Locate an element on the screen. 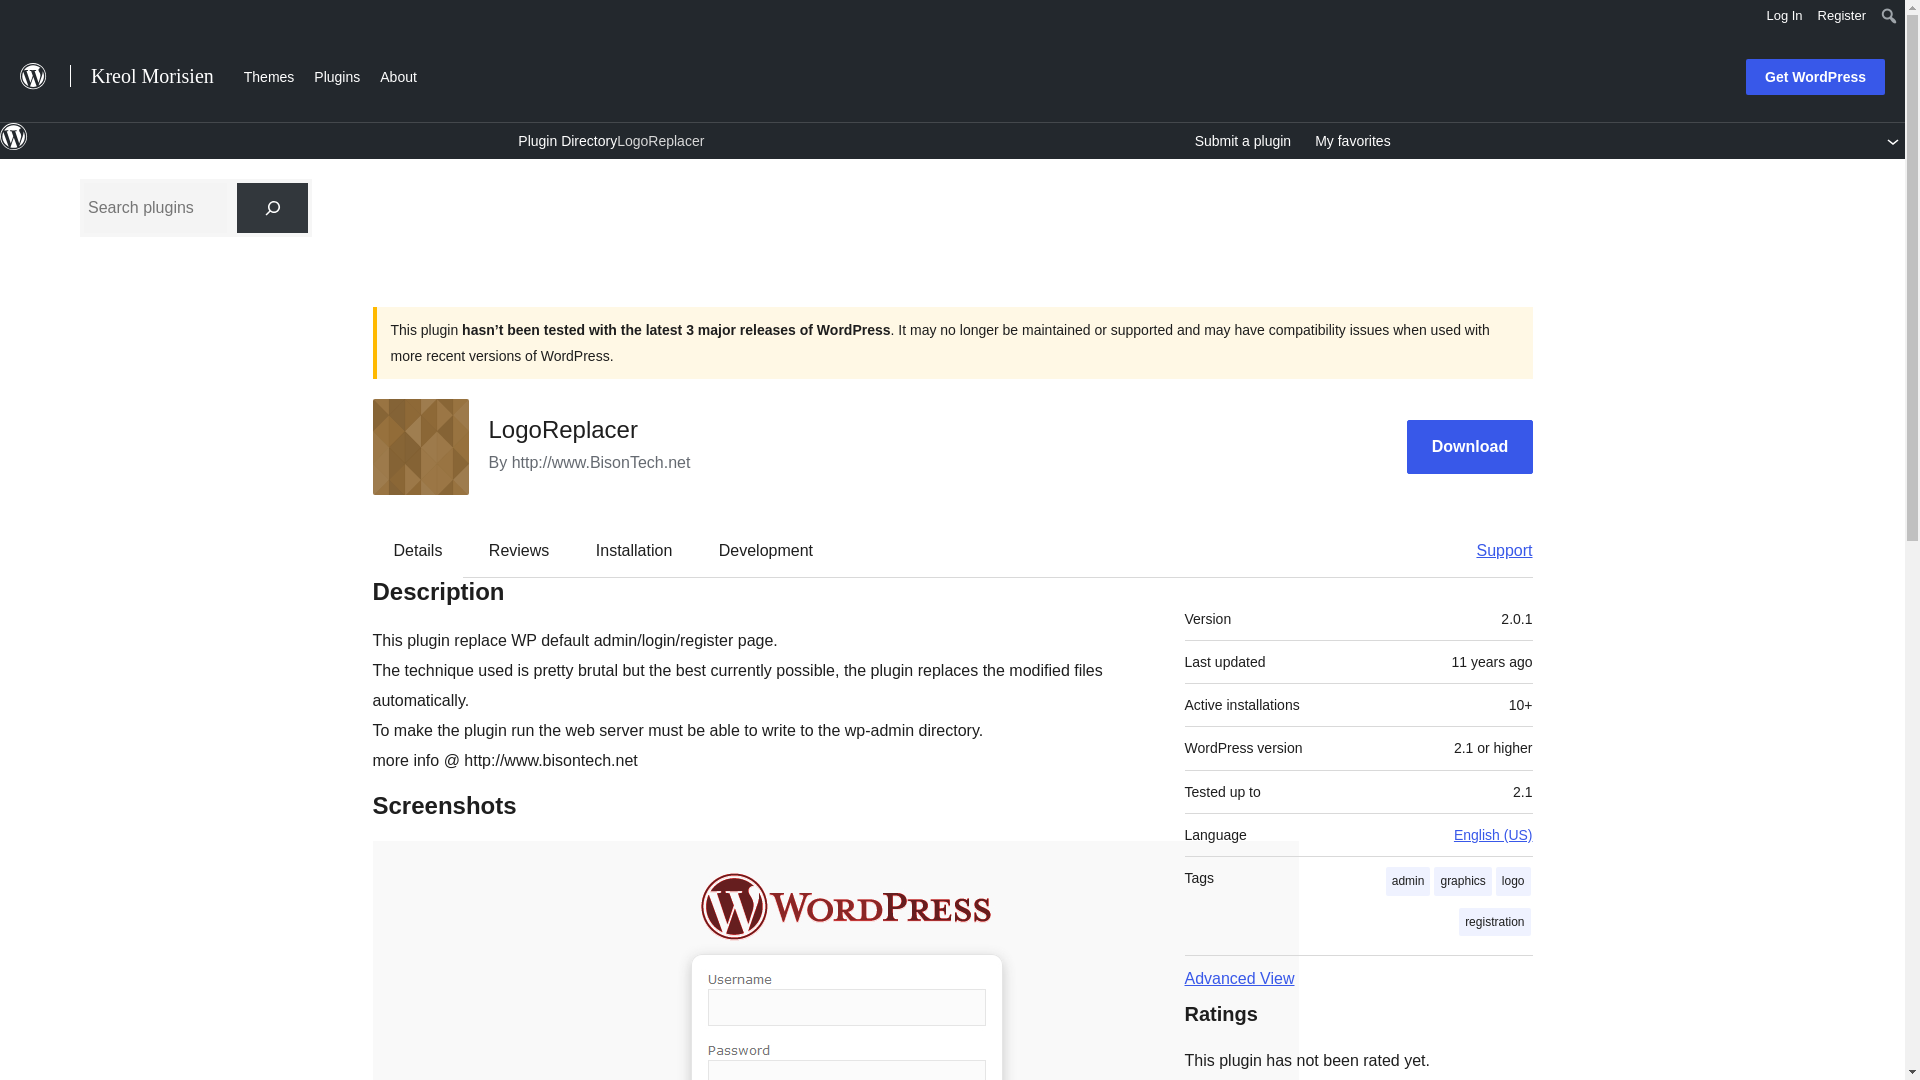 Image resolution: width=1920 pixels, height=1080 pixels. Download is located at coordinates (1470, 448).